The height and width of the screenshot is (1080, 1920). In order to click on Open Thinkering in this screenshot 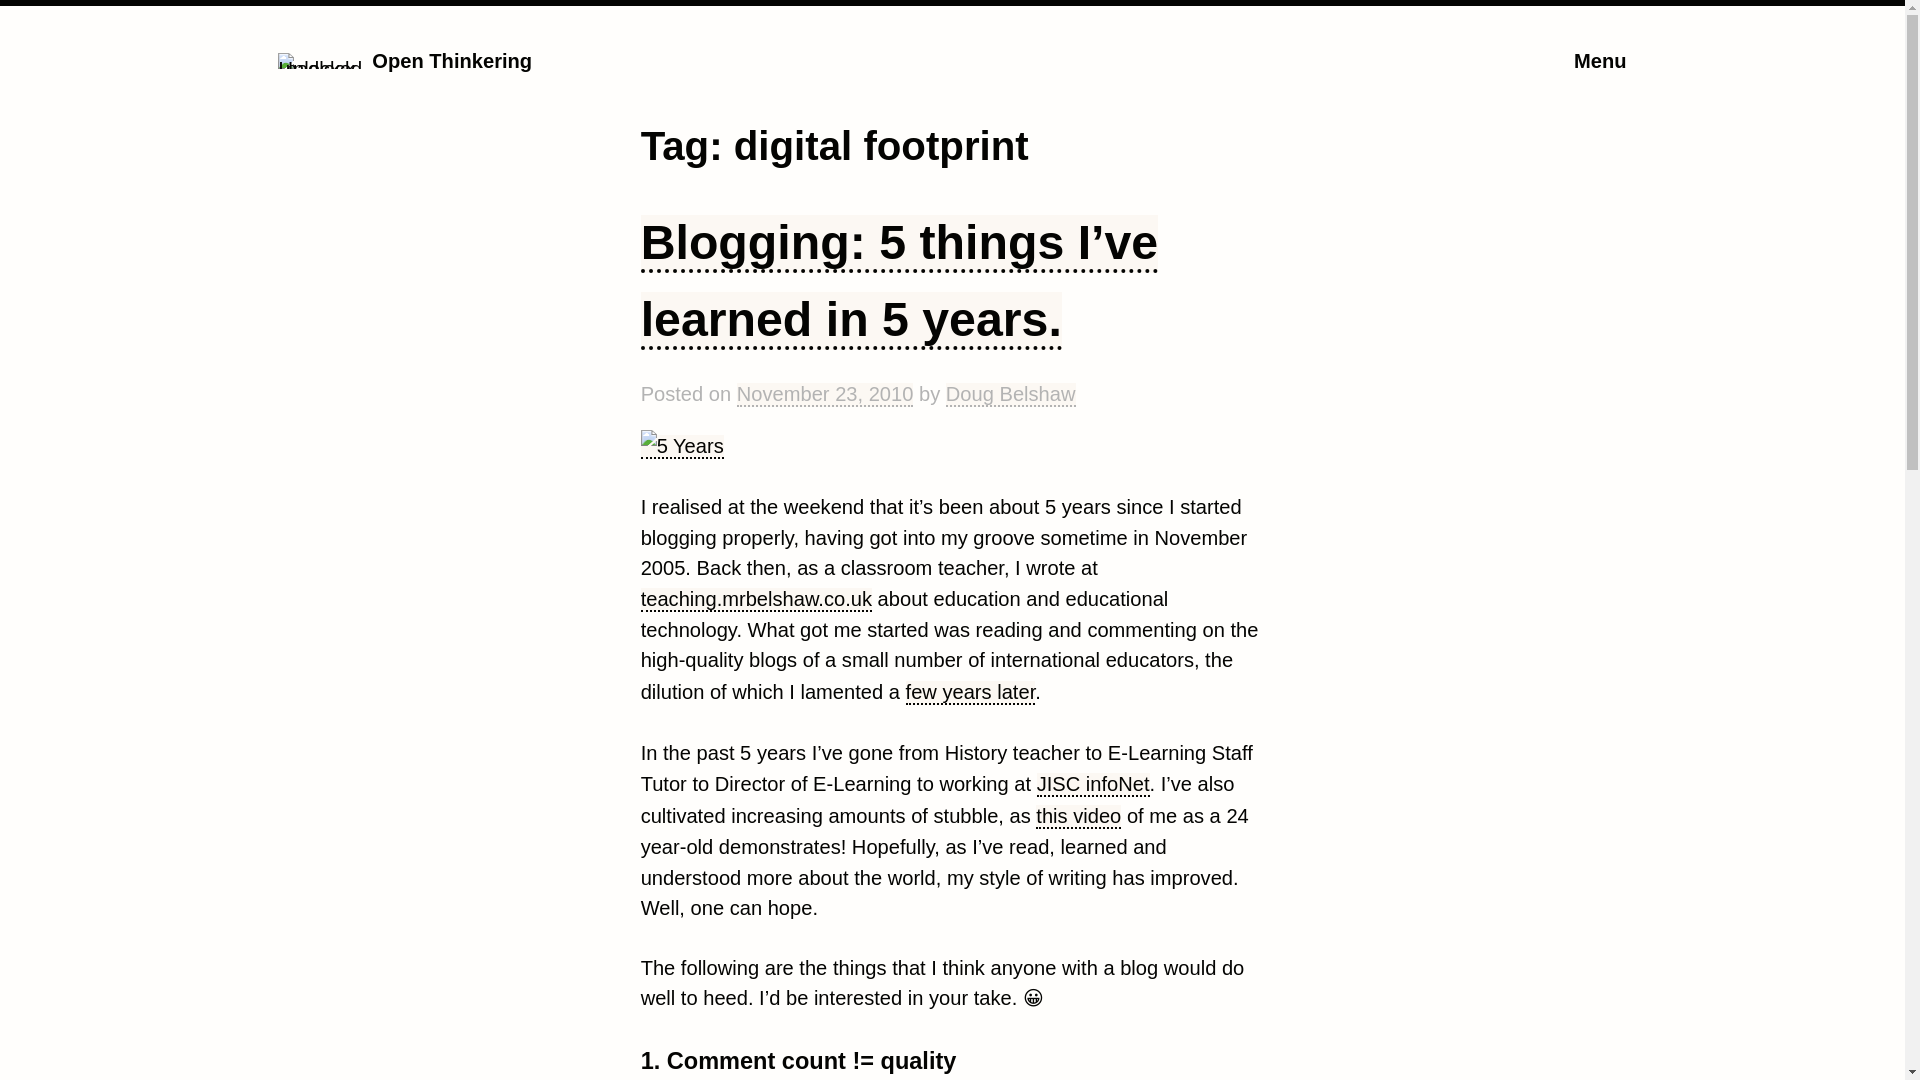, I will do `click(452, 60)`.